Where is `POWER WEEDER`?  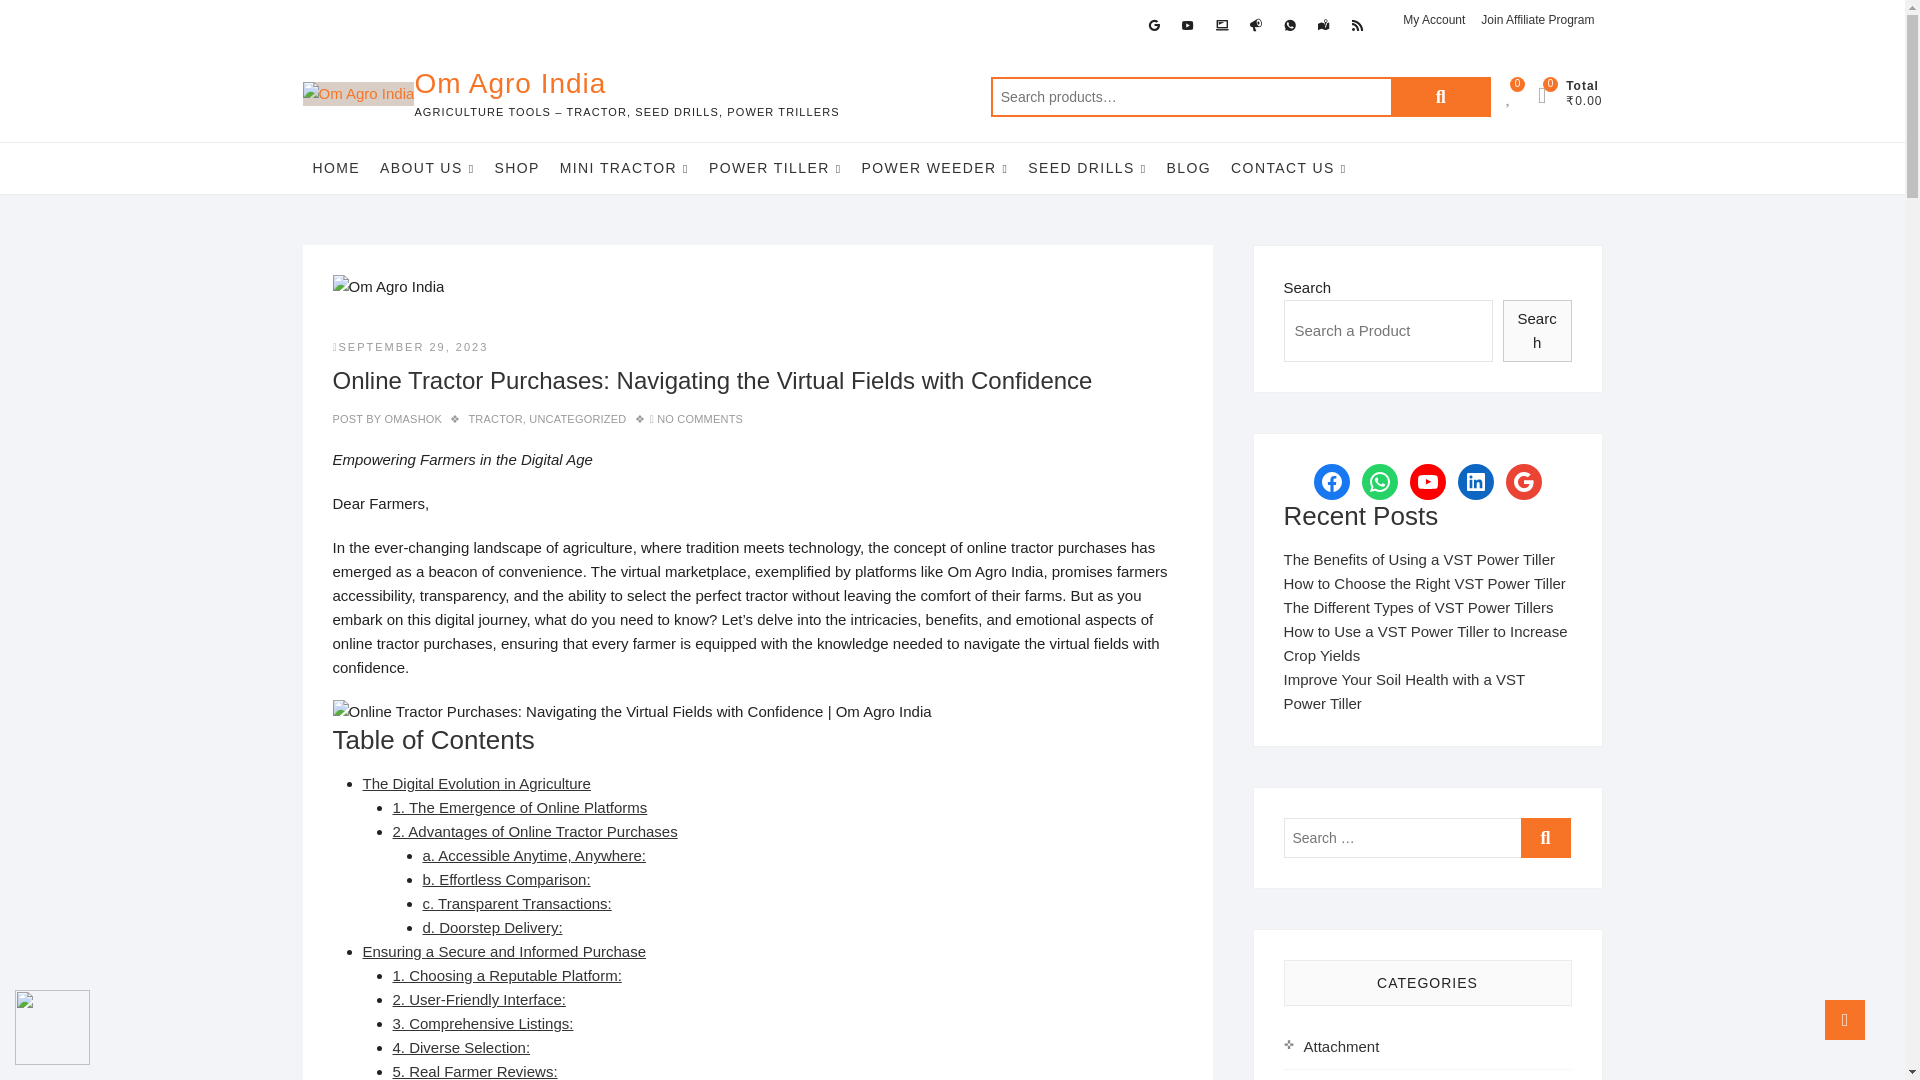
POWER WEEDER is located at coordinates (936, 168).